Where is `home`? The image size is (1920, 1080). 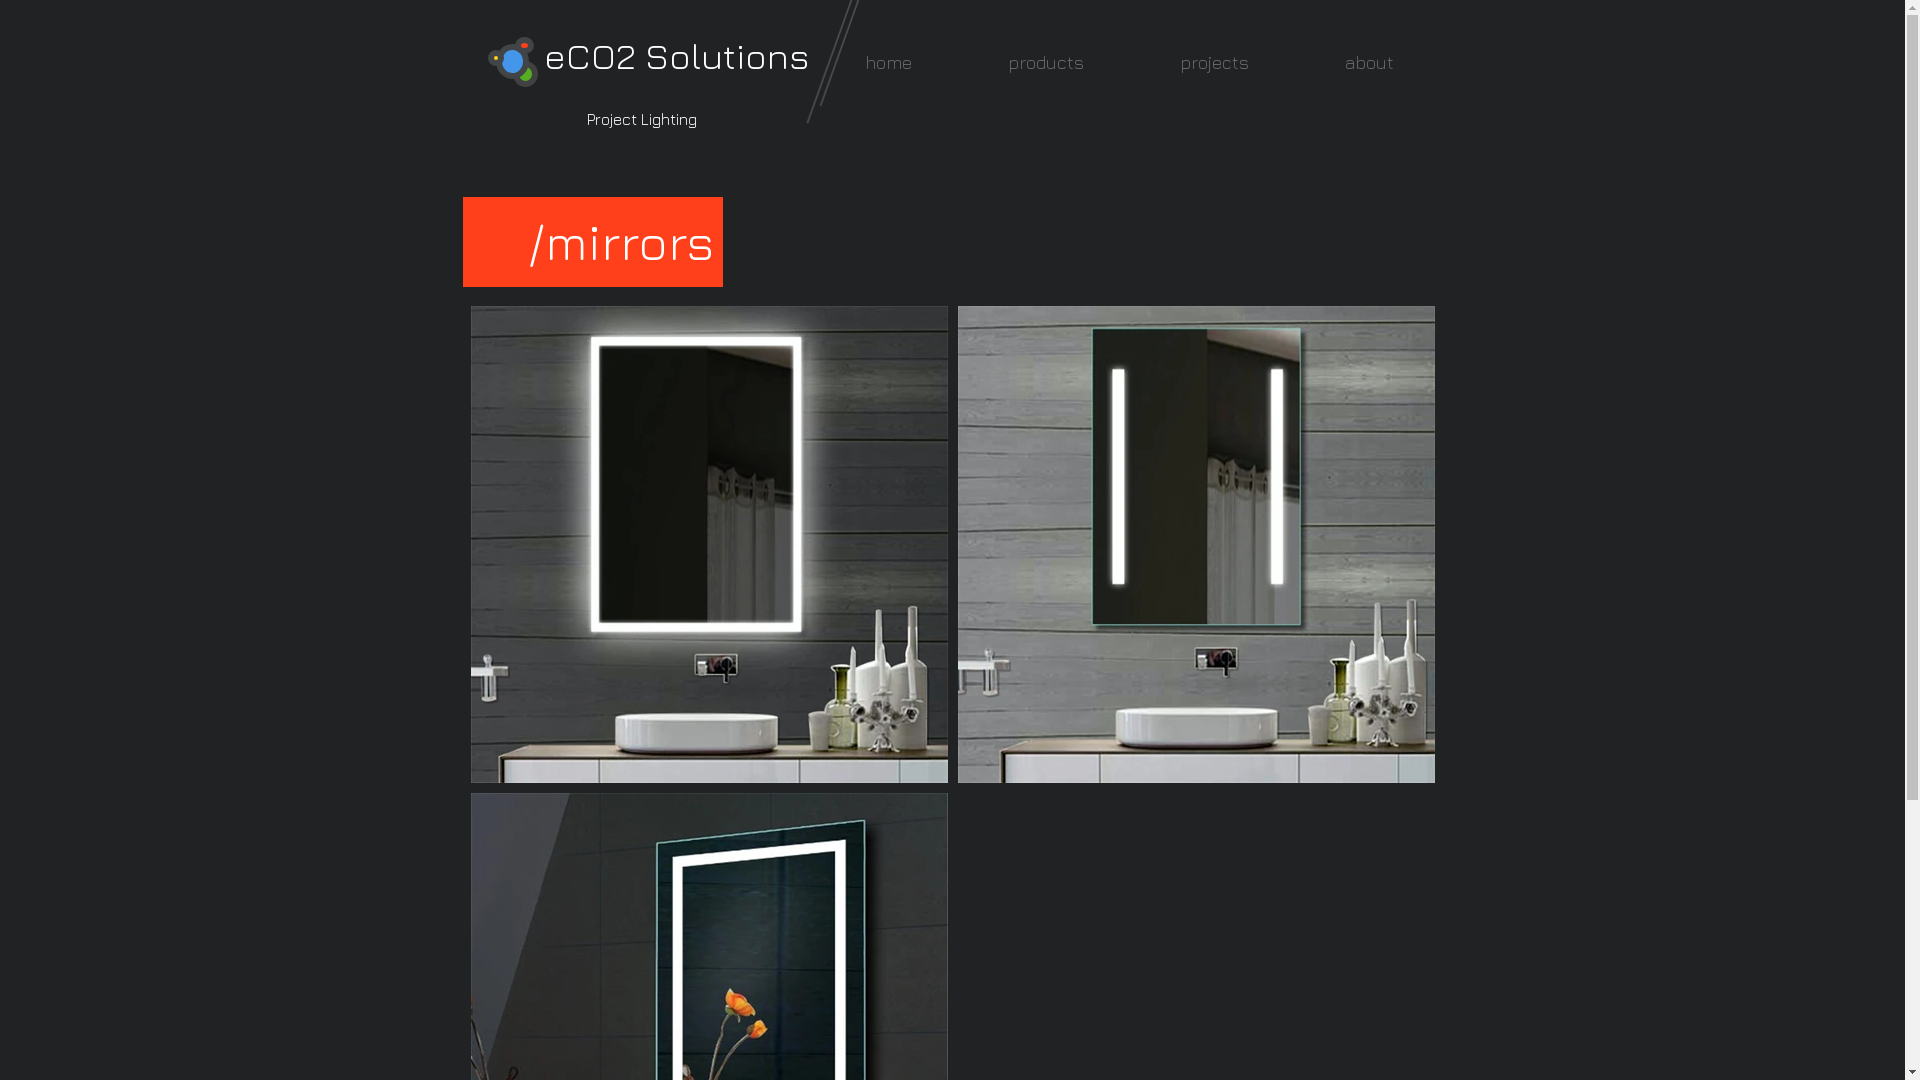
home is located at coordinates (888, 62).